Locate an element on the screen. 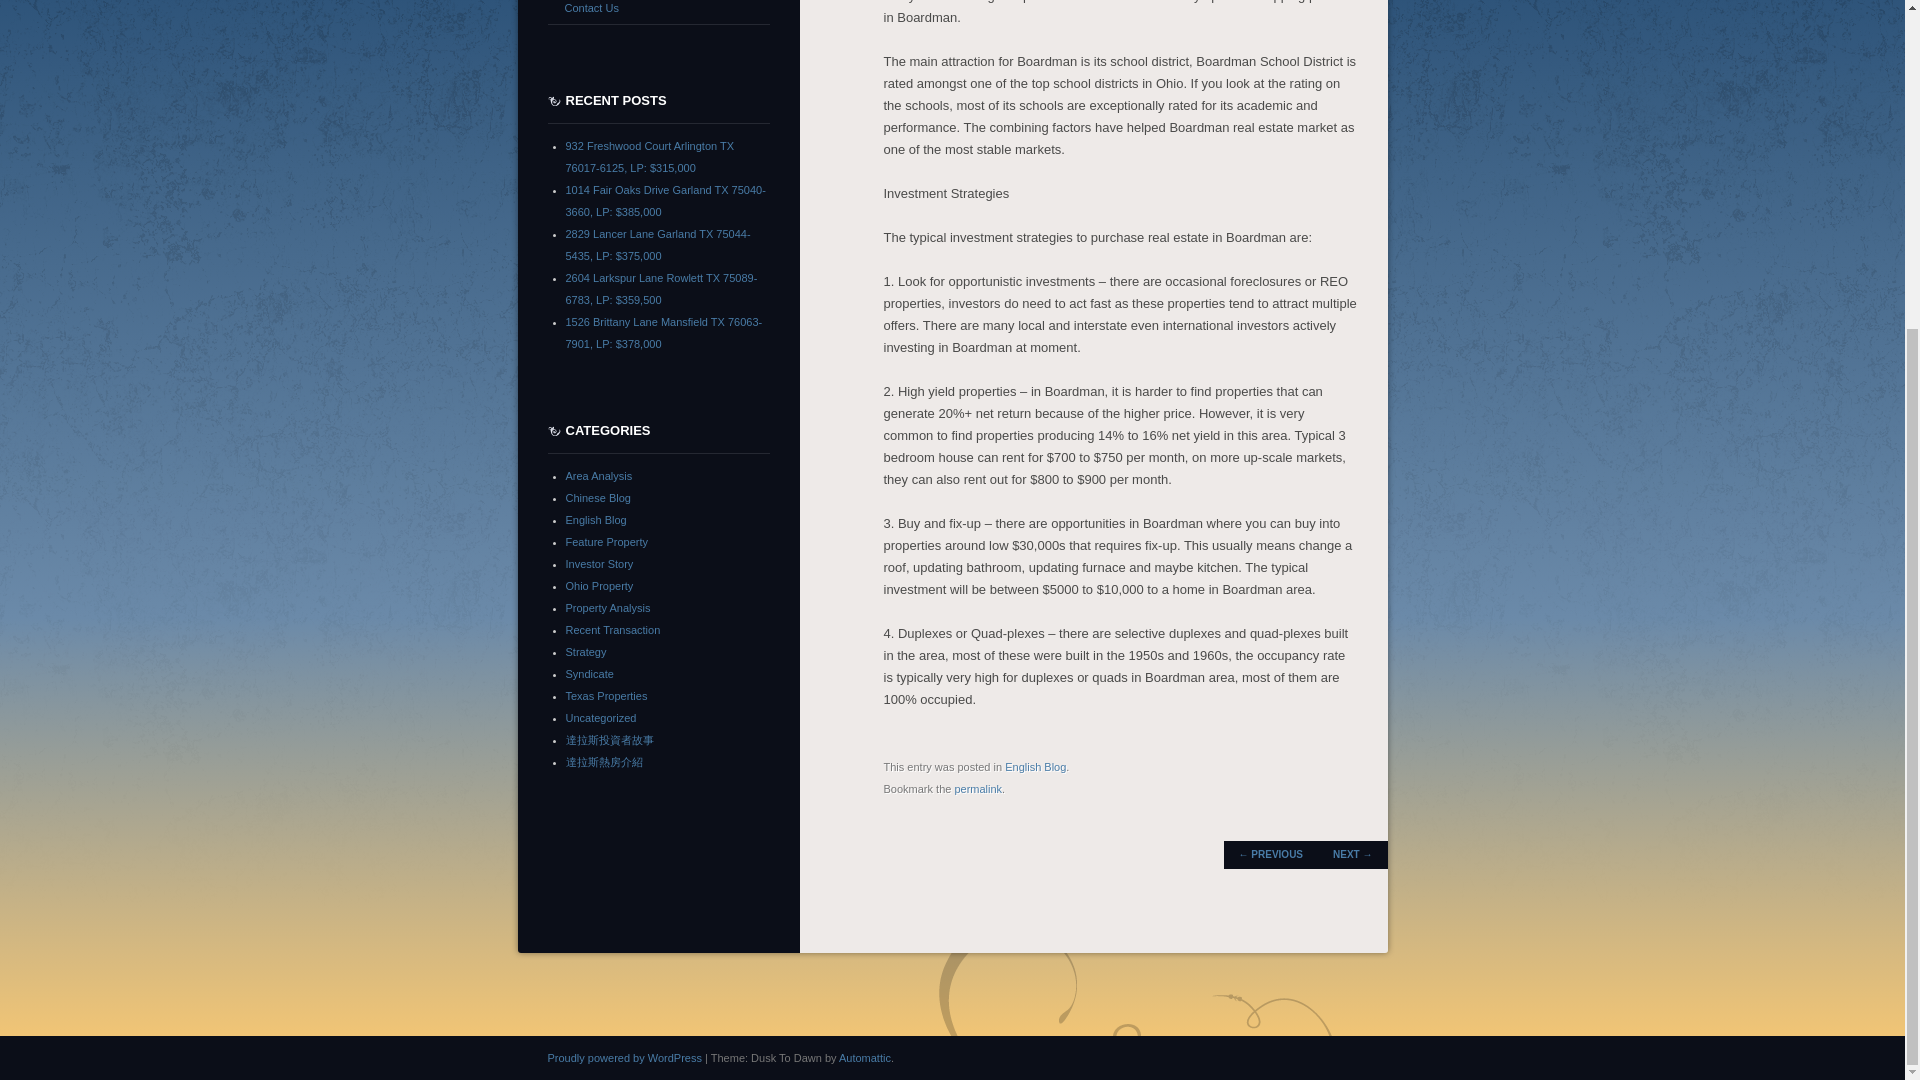  Proudly powered by WordPress is located at coordinates (624, 1056).